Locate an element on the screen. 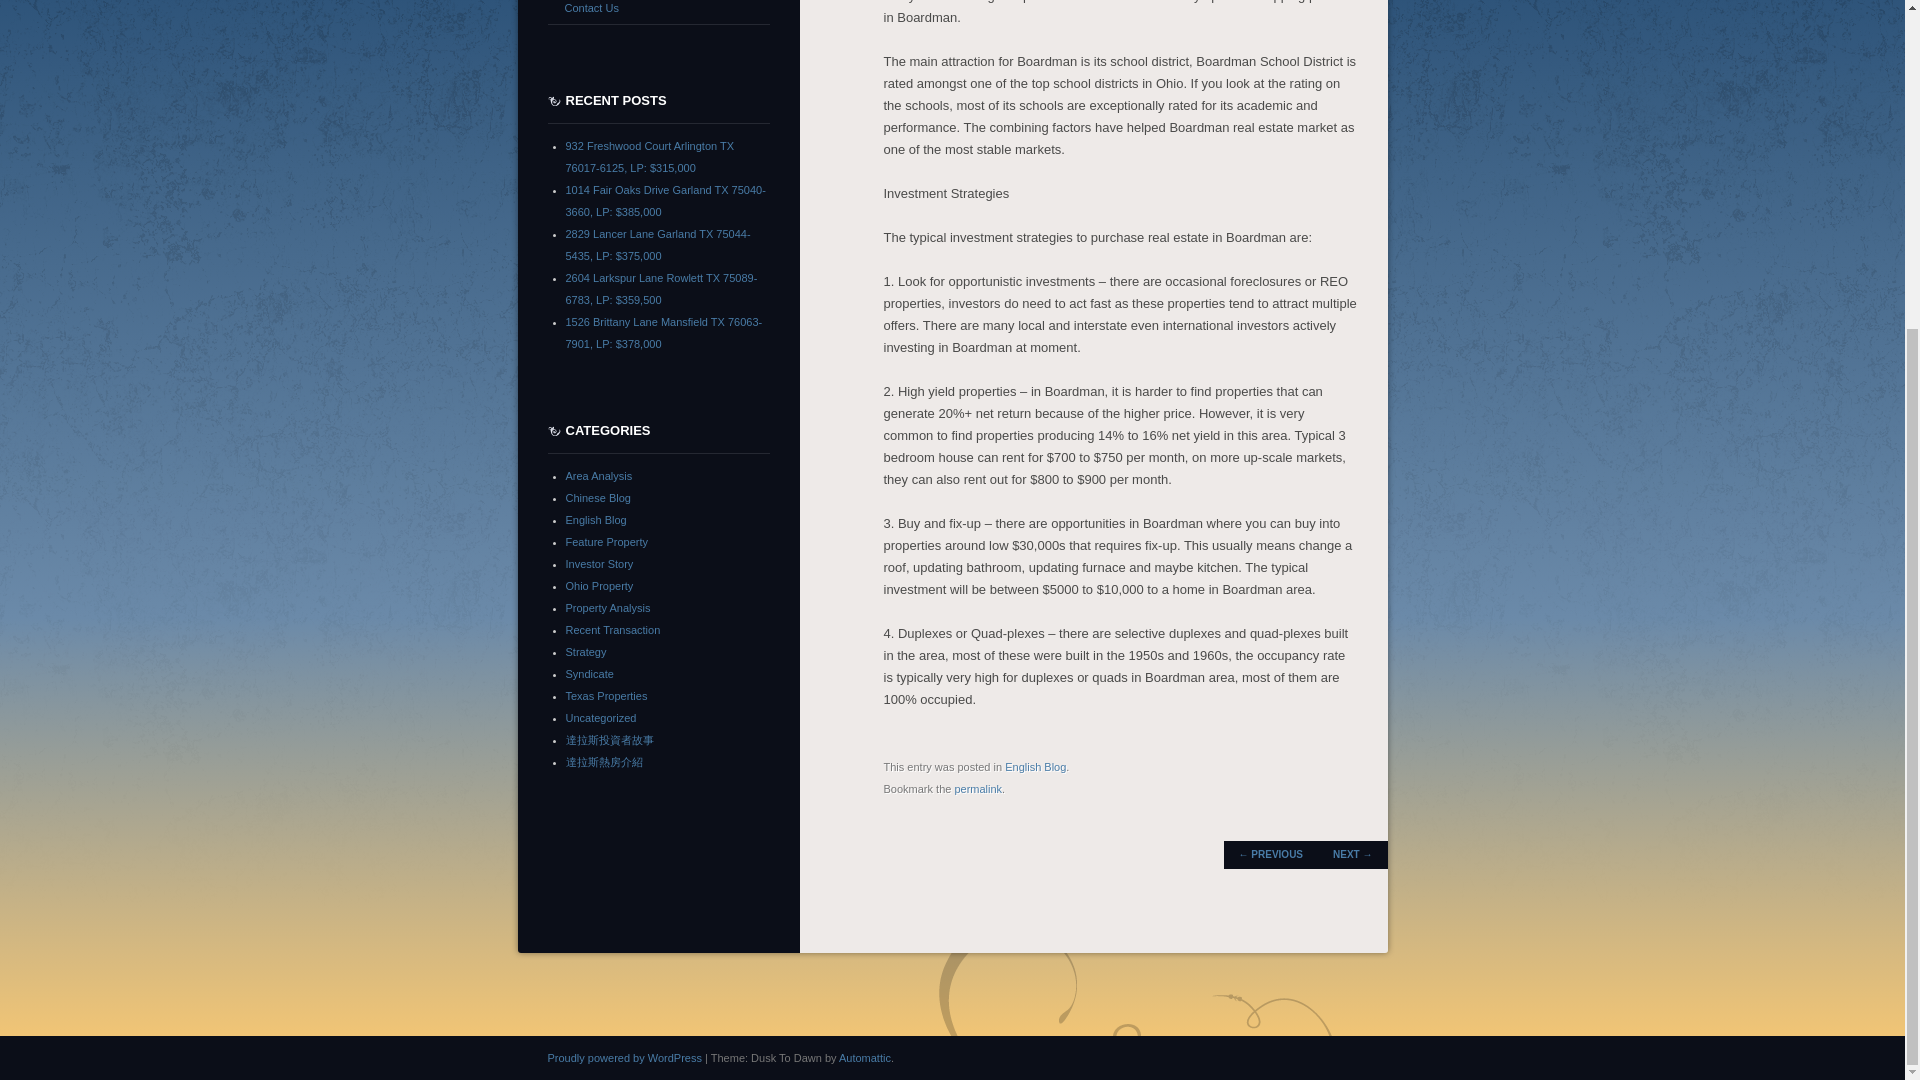  Proudly powered by WordPress is located at coordinates (624, 1056).